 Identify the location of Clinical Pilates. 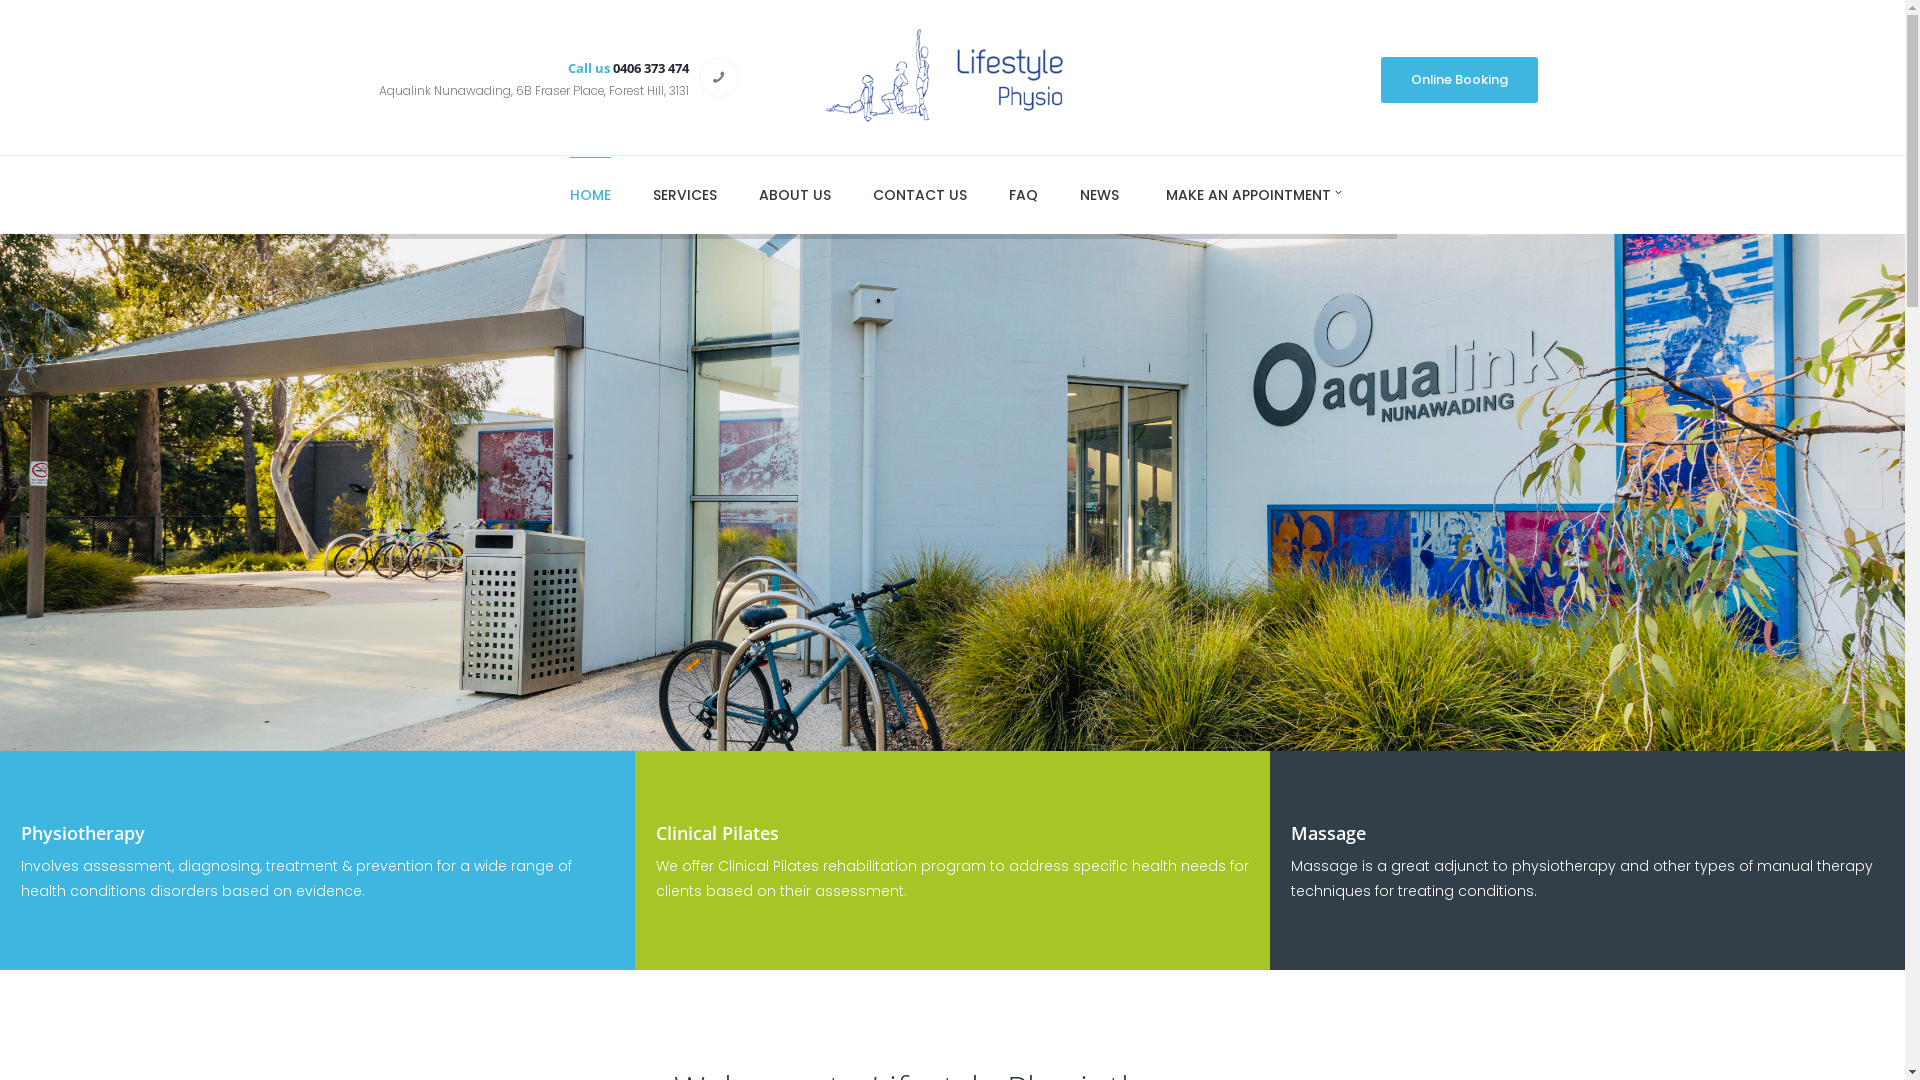
(718, 833).